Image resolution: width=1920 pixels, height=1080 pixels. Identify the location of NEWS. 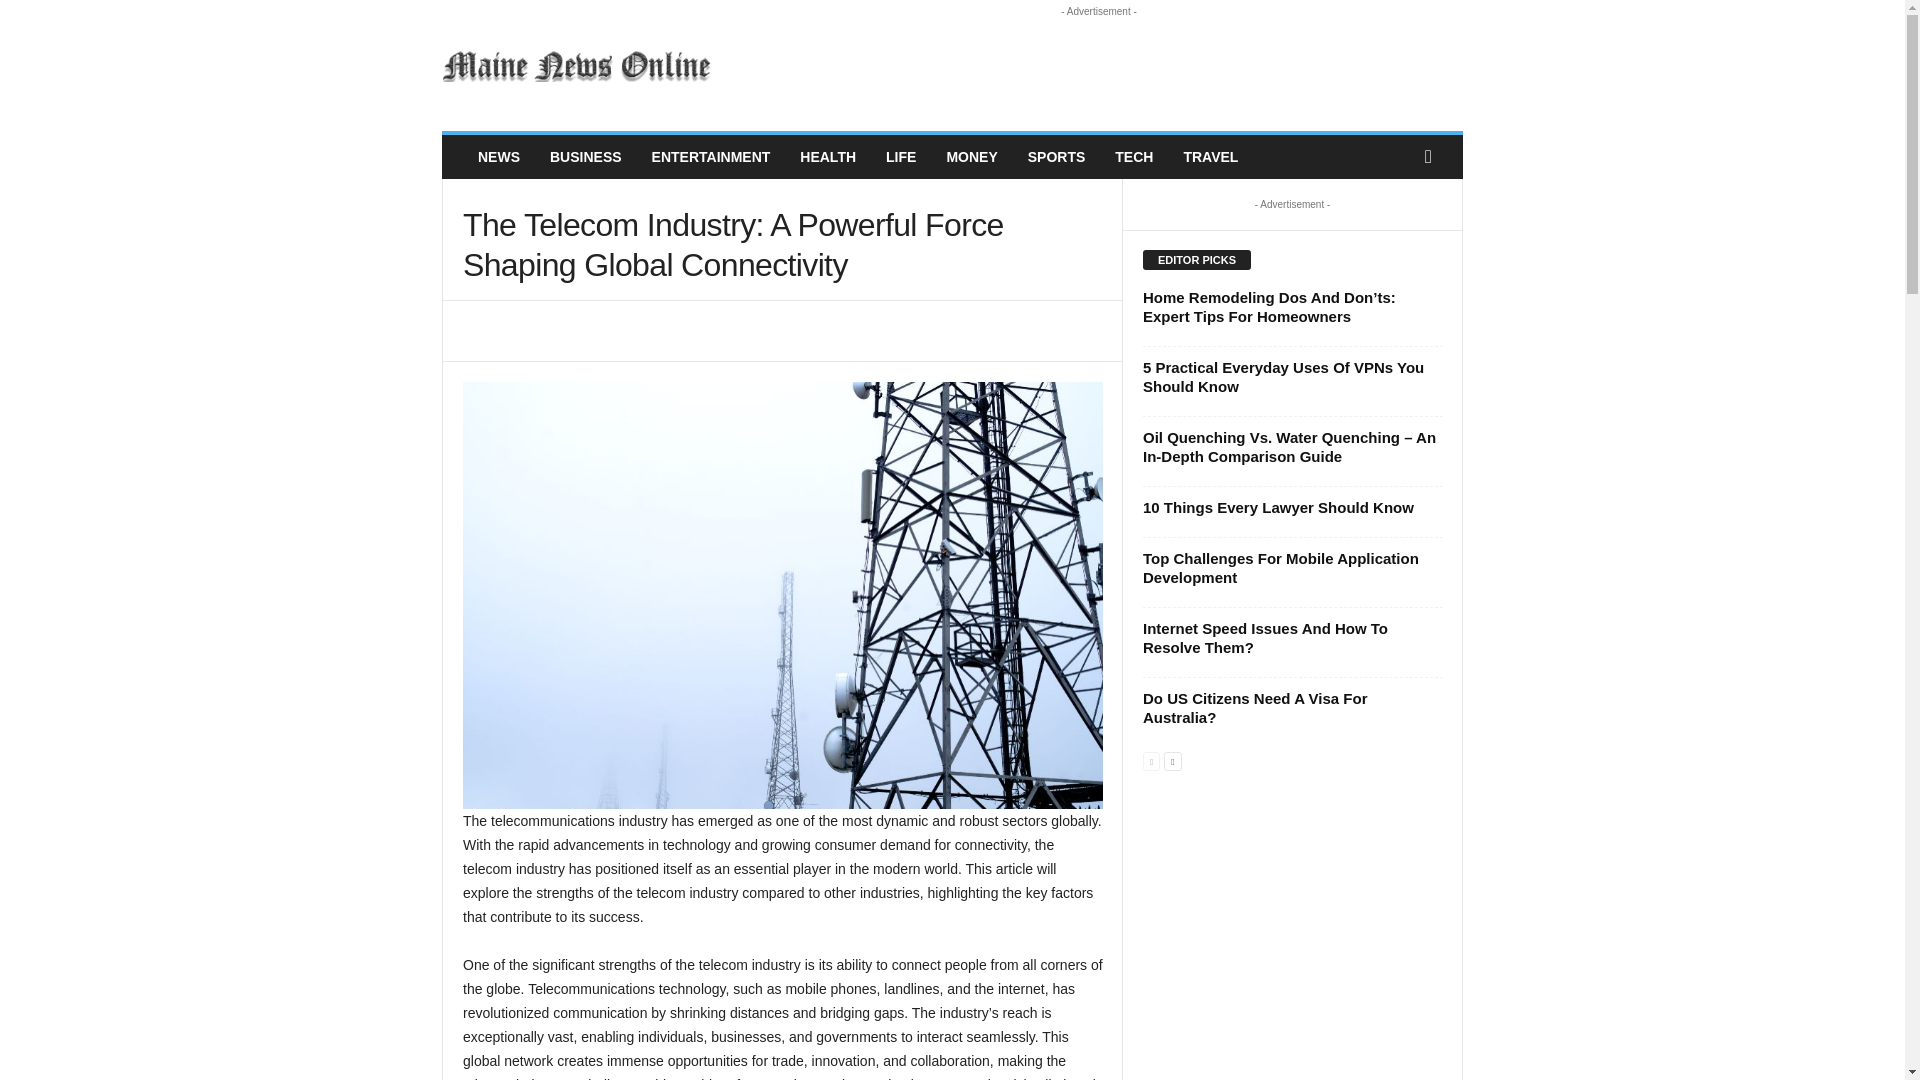
(498, 157).